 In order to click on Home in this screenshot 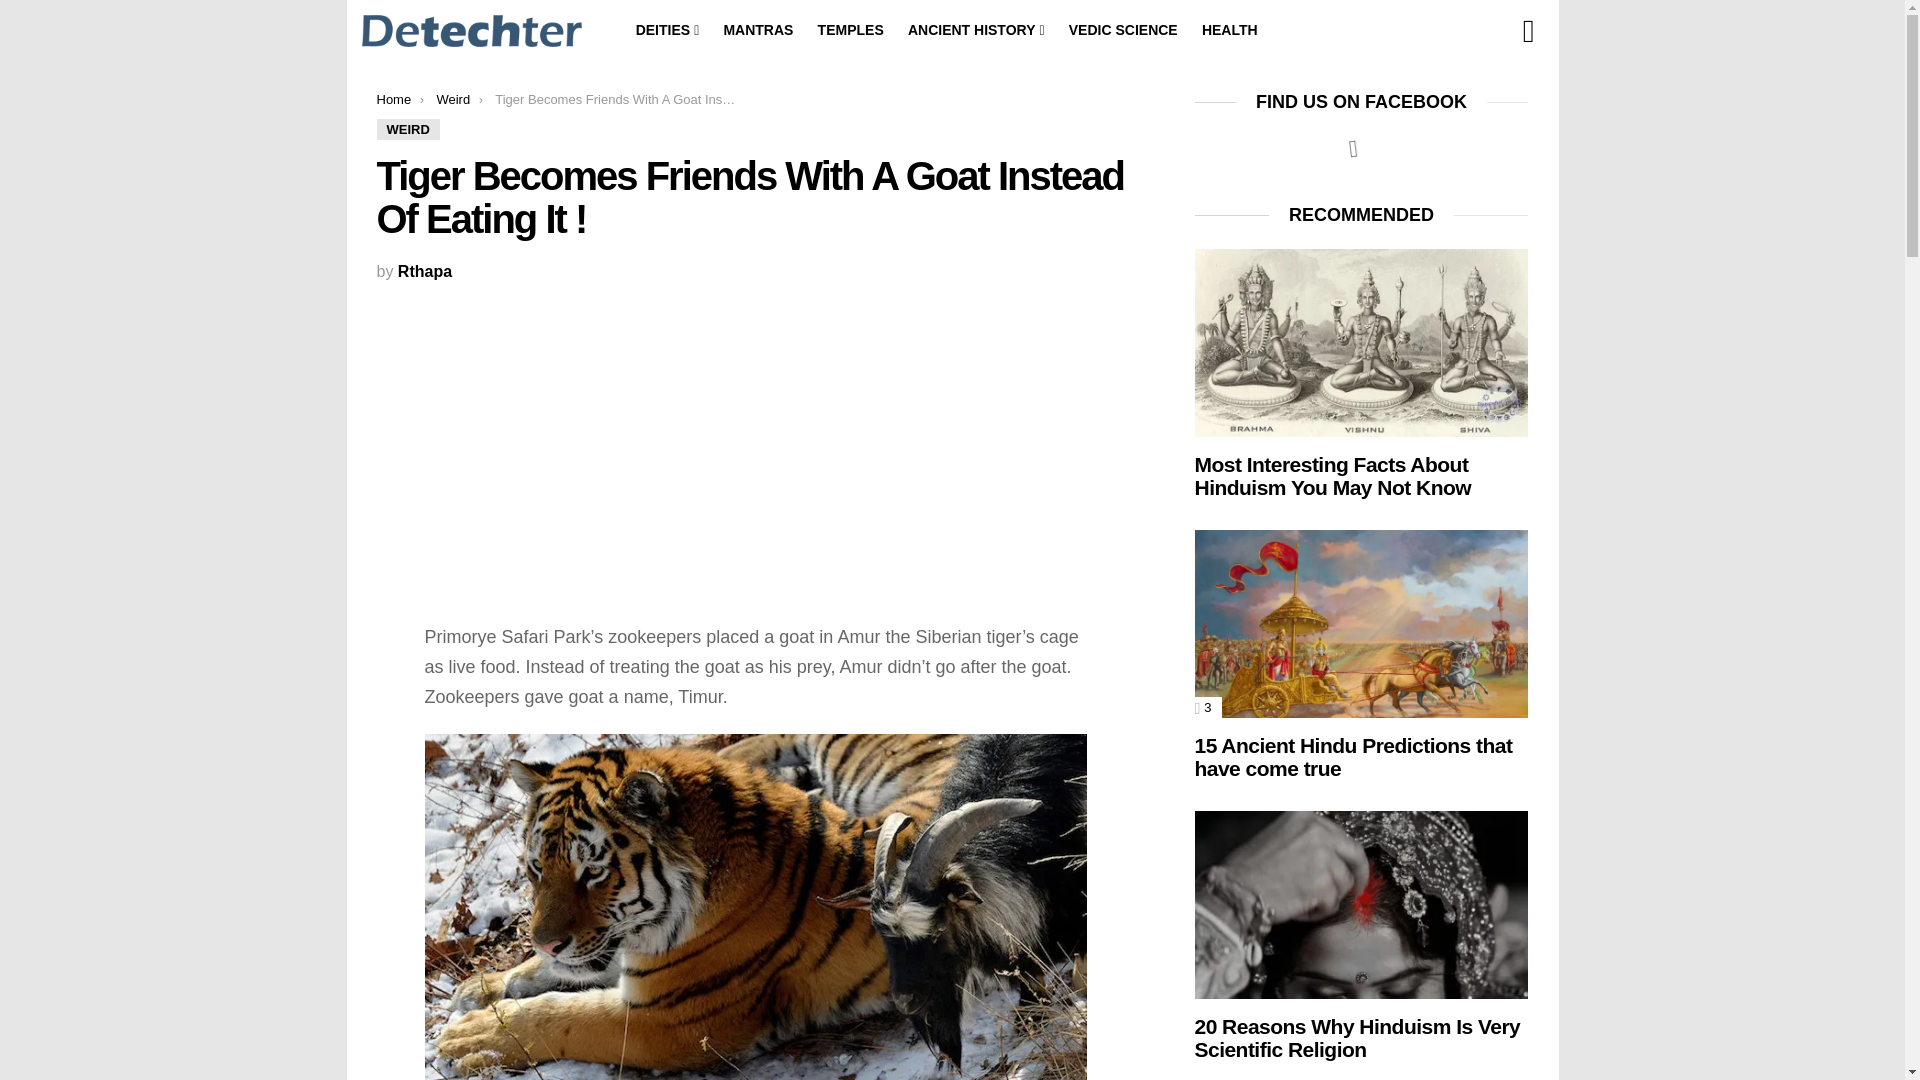, I will do `click(393, 98)`.